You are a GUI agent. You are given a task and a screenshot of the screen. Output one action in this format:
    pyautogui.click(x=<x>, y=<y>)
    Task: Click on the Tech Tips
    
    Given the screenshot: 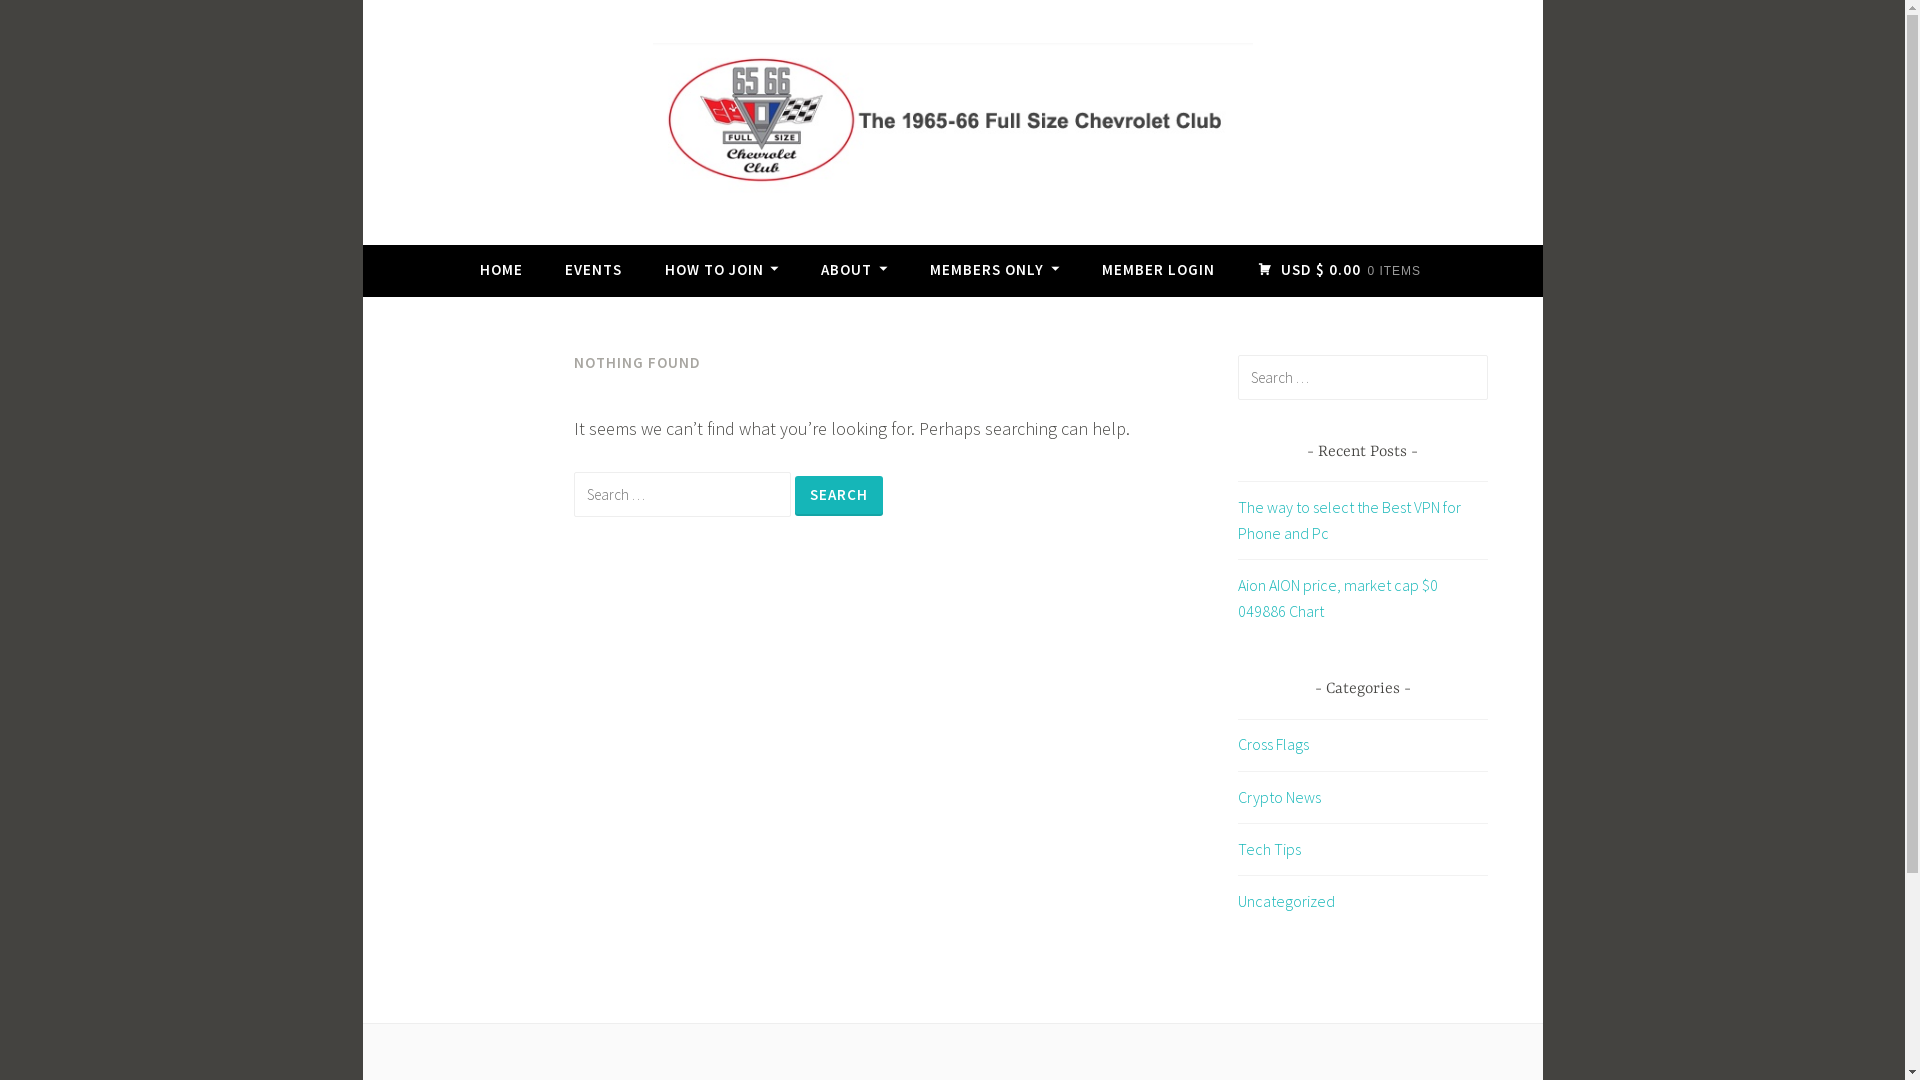 What is the action you would take?
    pyautogui.click(x=1270, y=849)
    